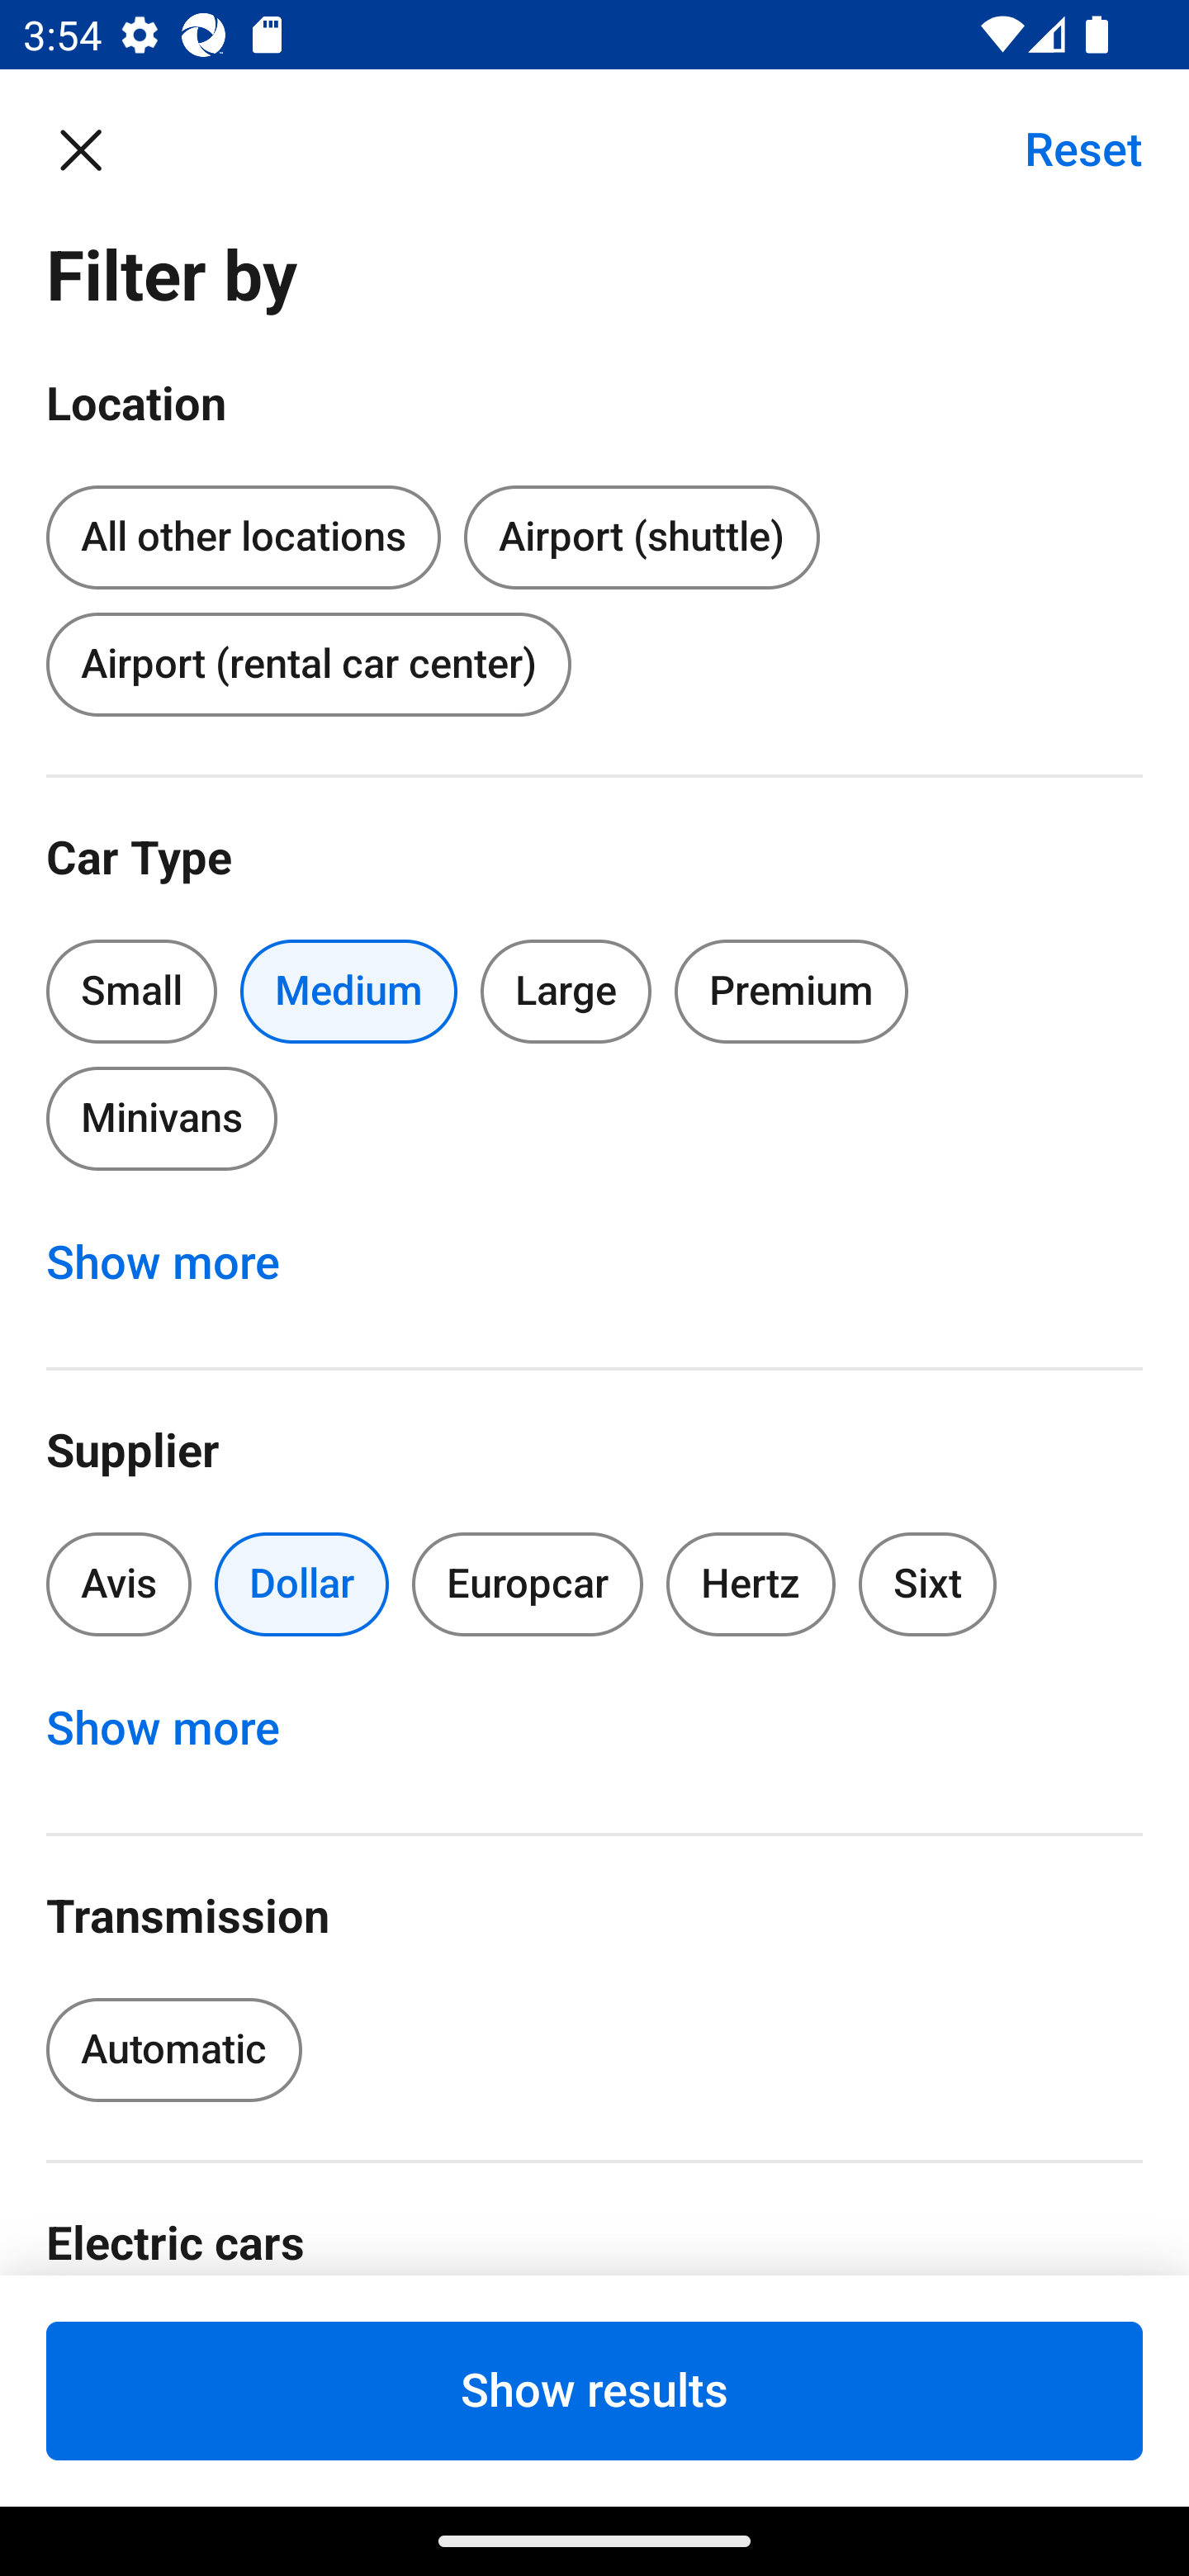 The height and width of the screenshot is (2576, 1189). What do you see at coordinates (594, 2390) in the screenshot?
I see `Show results` at bounding box center [594, 2390].